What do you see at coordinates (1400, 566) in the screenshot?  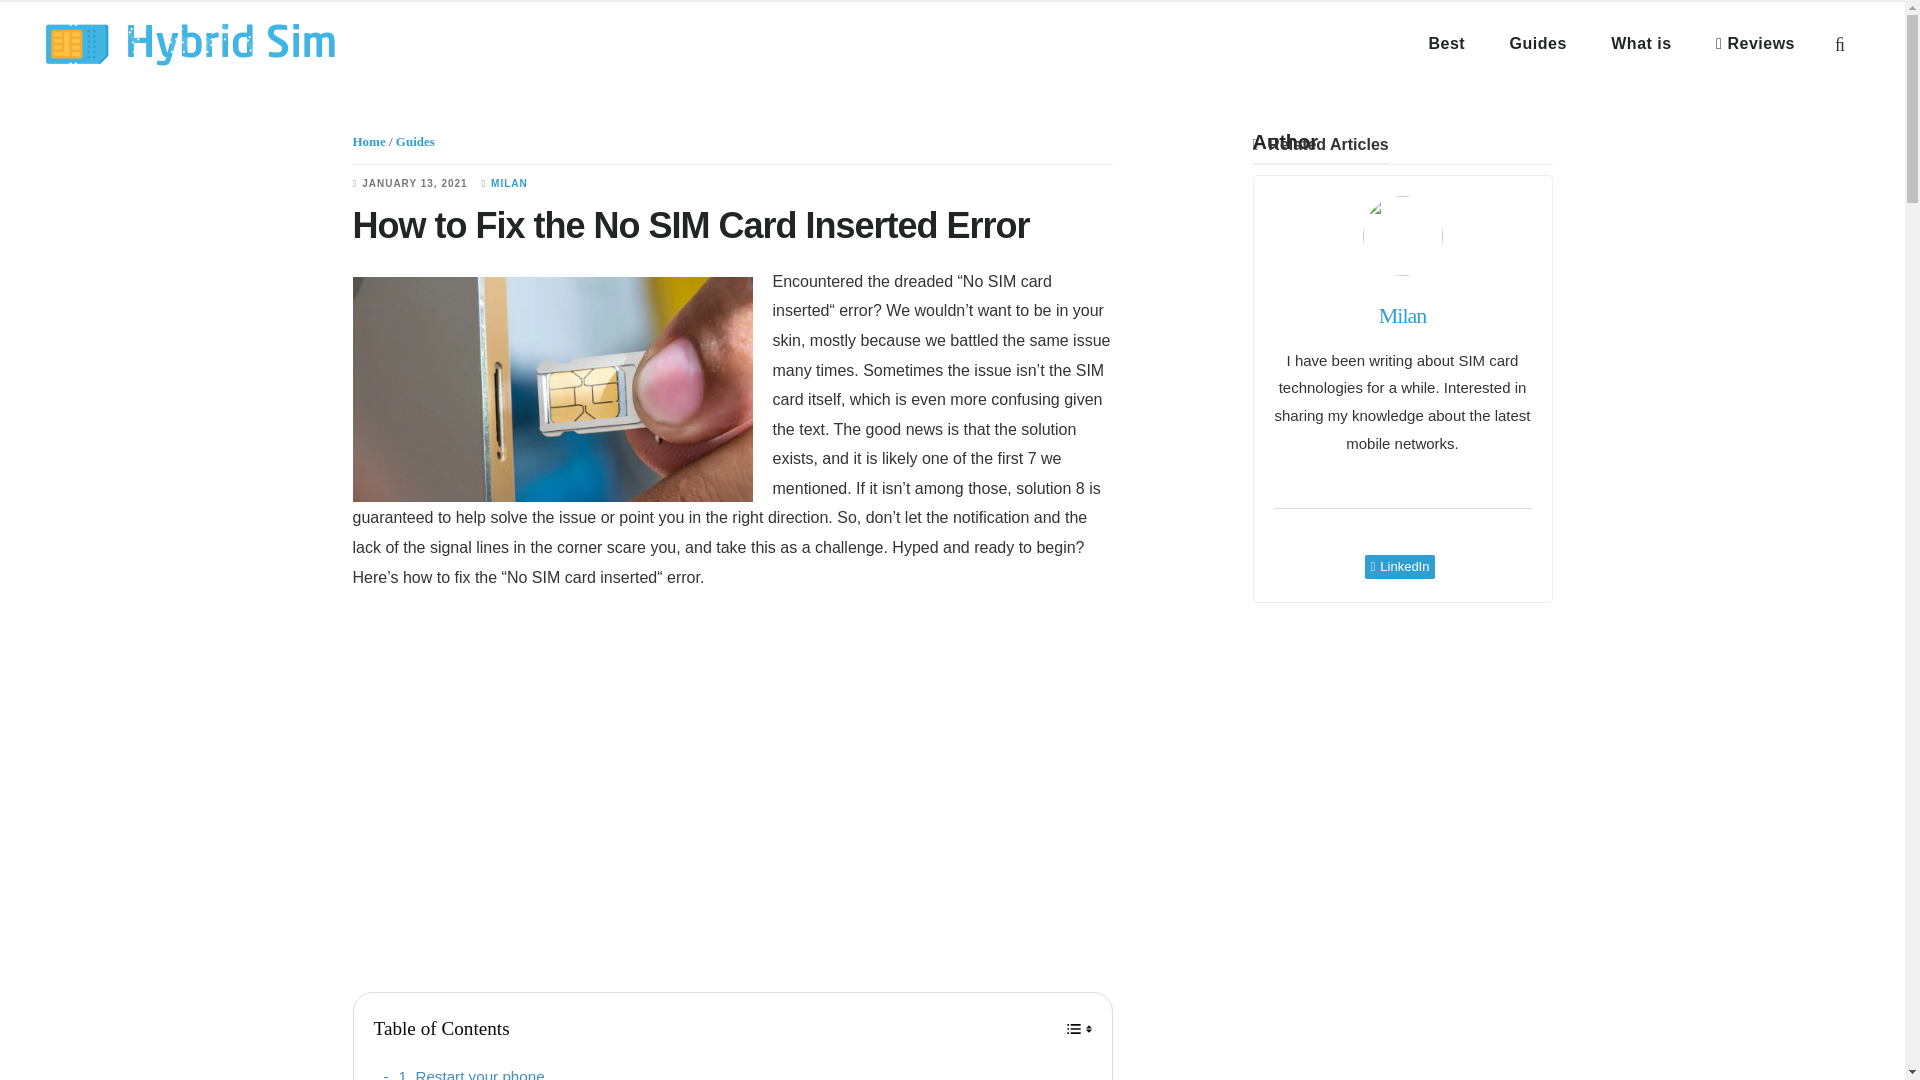 I see `LinkedIn` at bounding box center [1400, 566].